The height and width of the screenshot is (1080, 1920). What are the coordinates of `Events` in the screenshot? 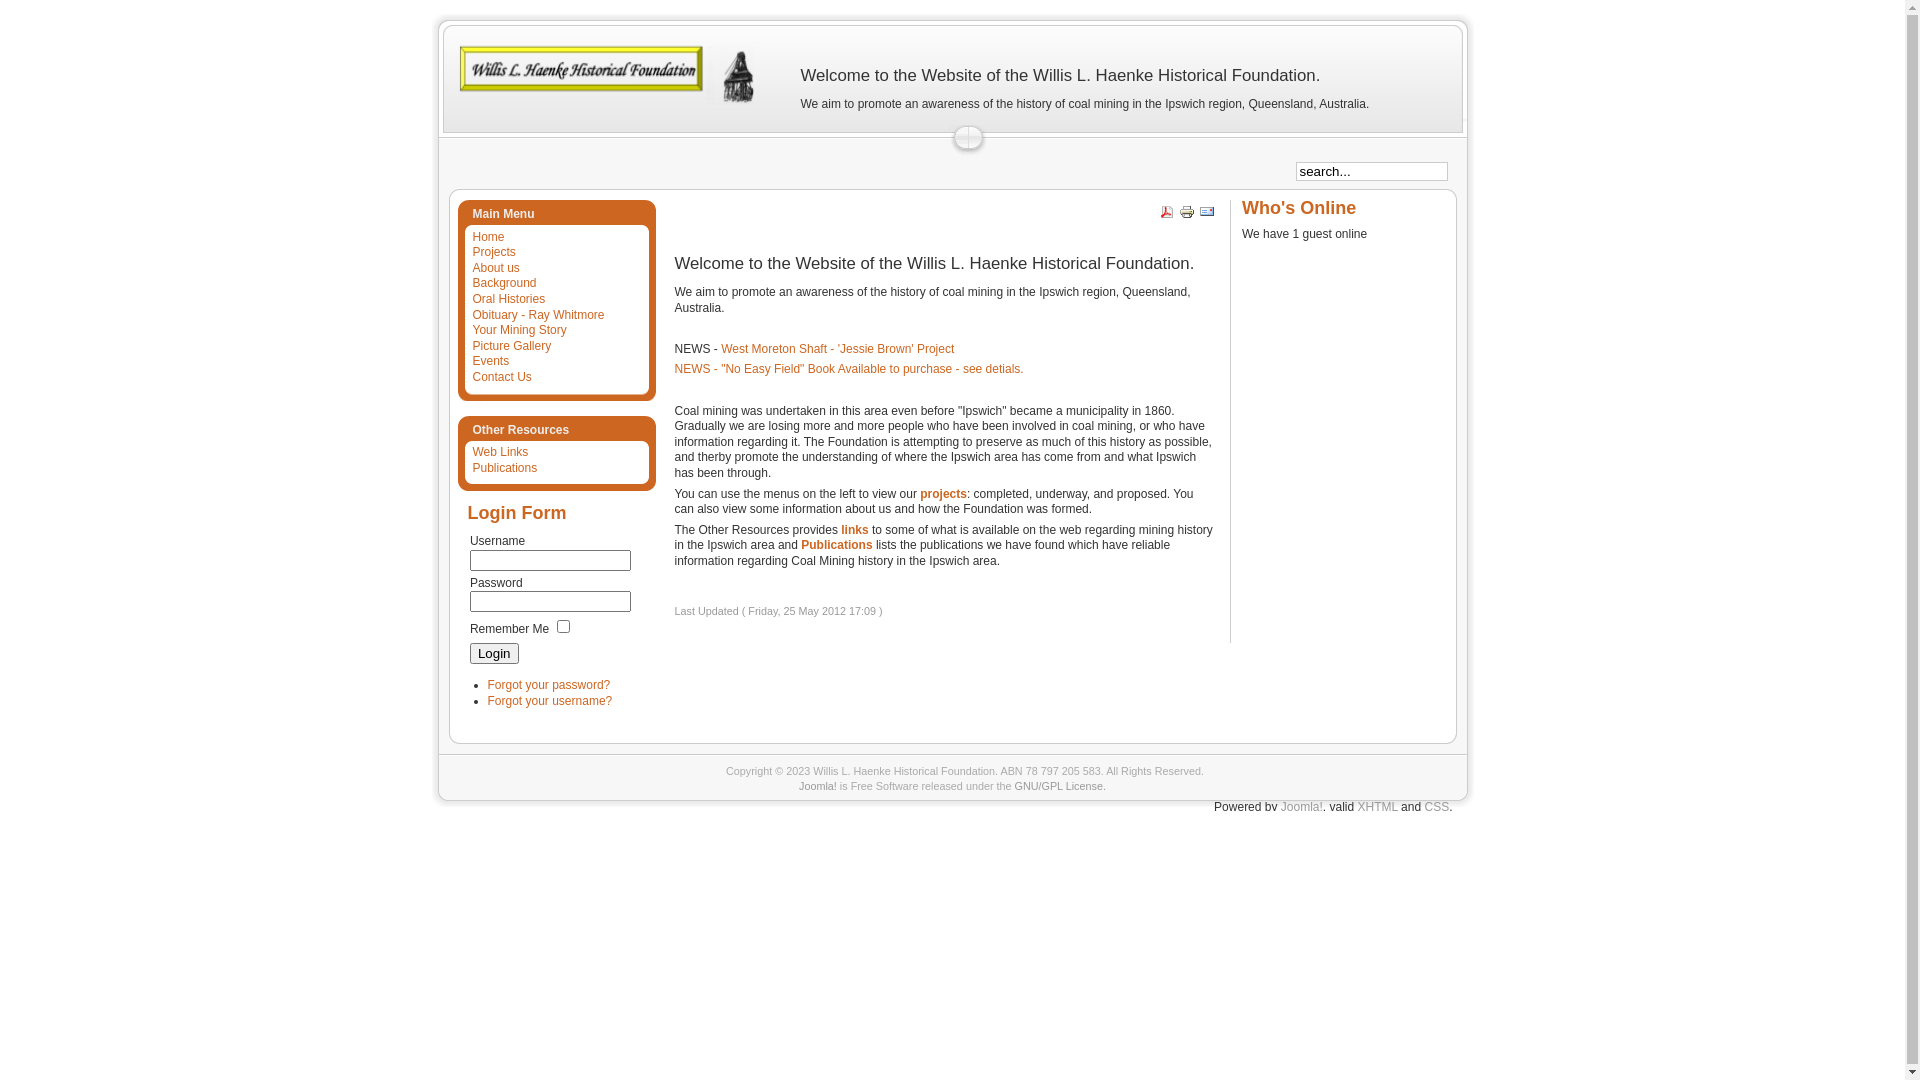 It's located at (489, 361).